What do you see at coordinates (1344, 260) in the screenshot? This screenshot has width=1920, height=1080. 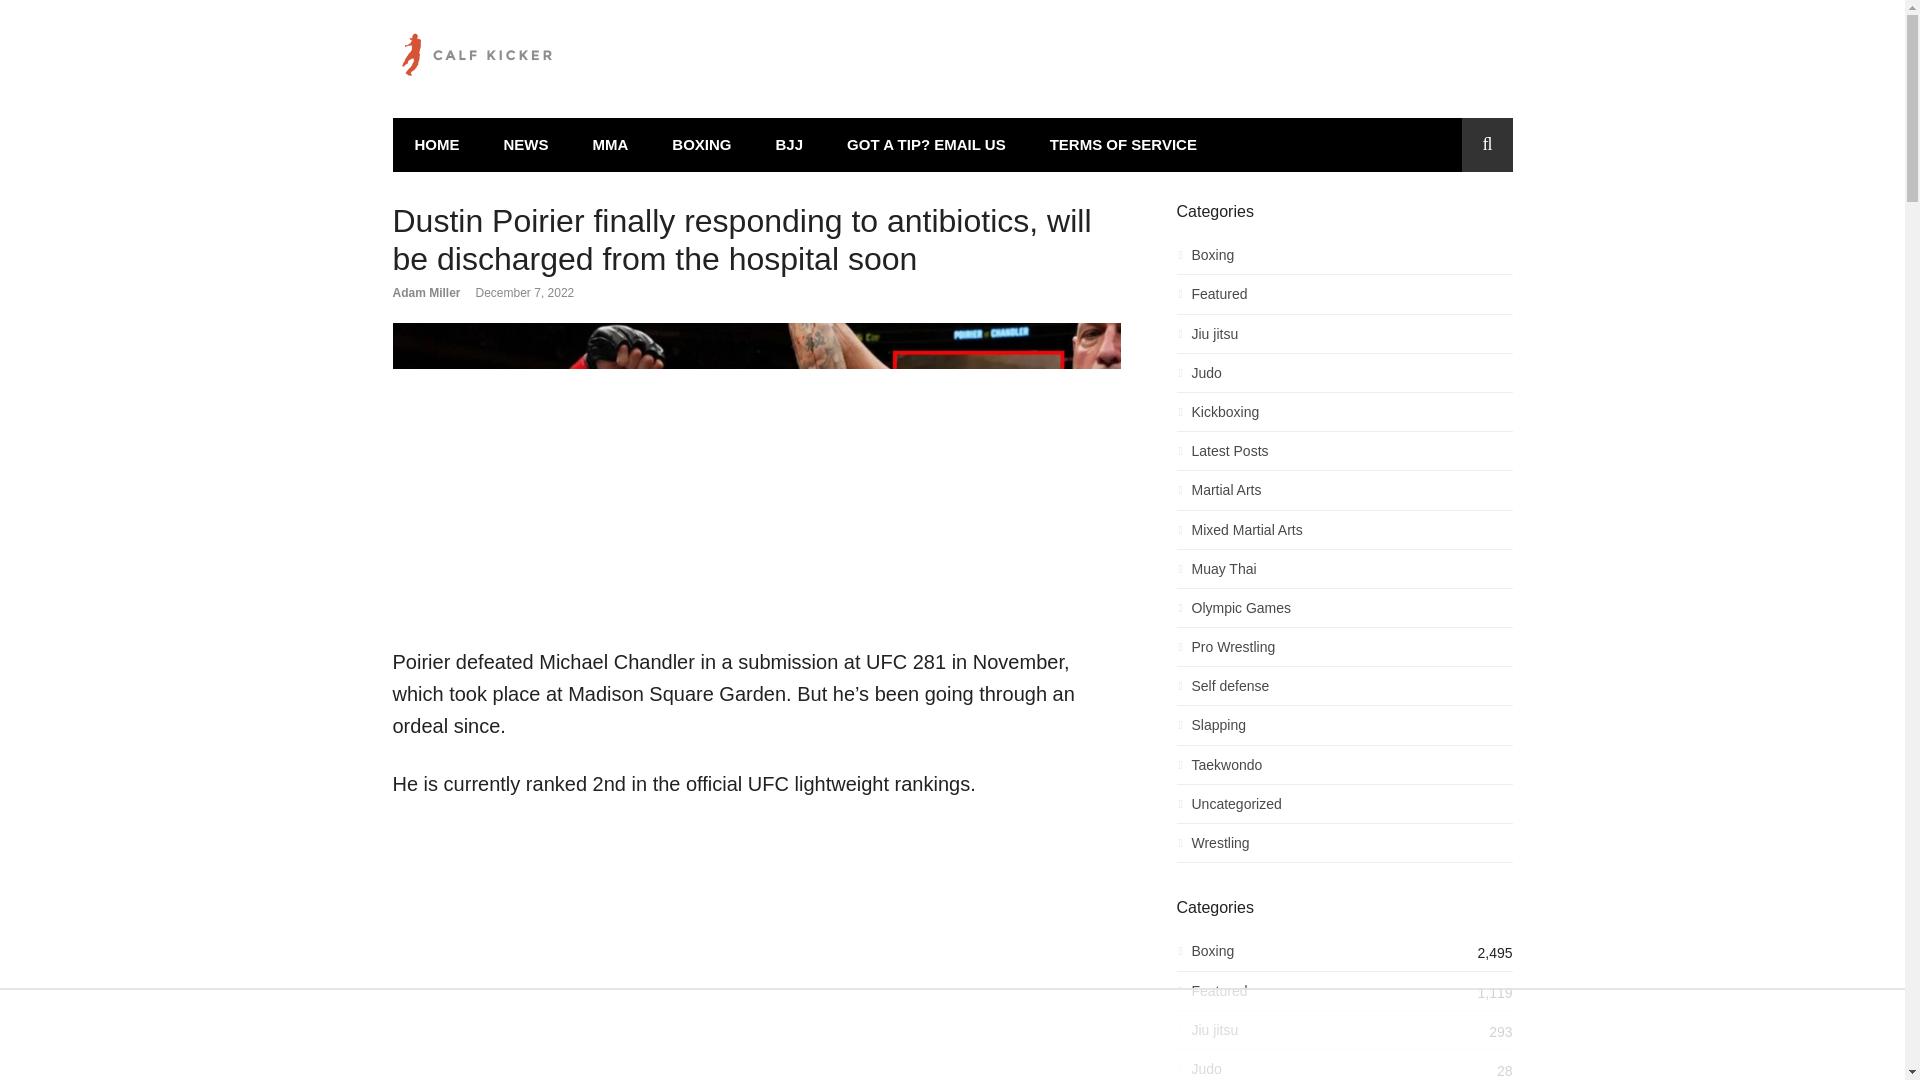 I see `Boxing` at bounding box center [1344, 260].